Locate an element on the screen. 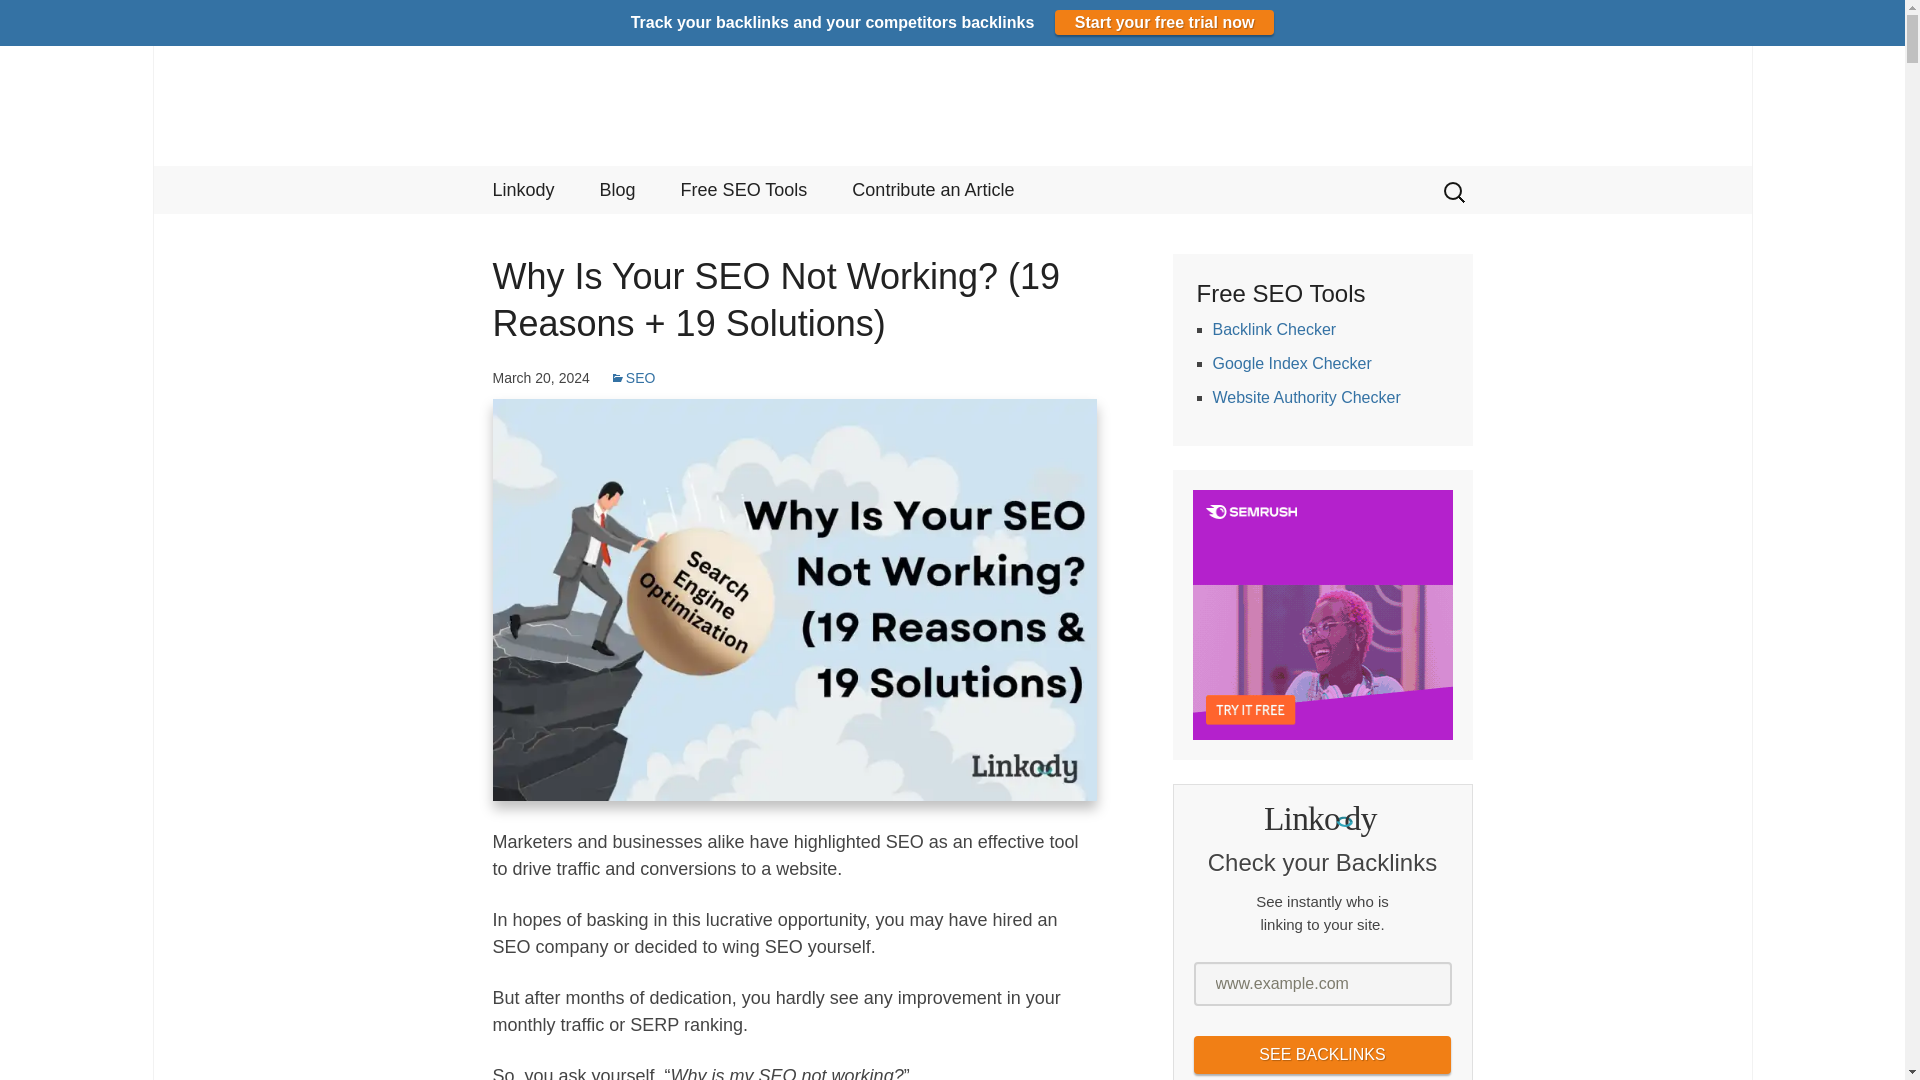 The height and width of the screenshot is (1080, 1920). Free SEO Tools is located at coordinates (744, 190).